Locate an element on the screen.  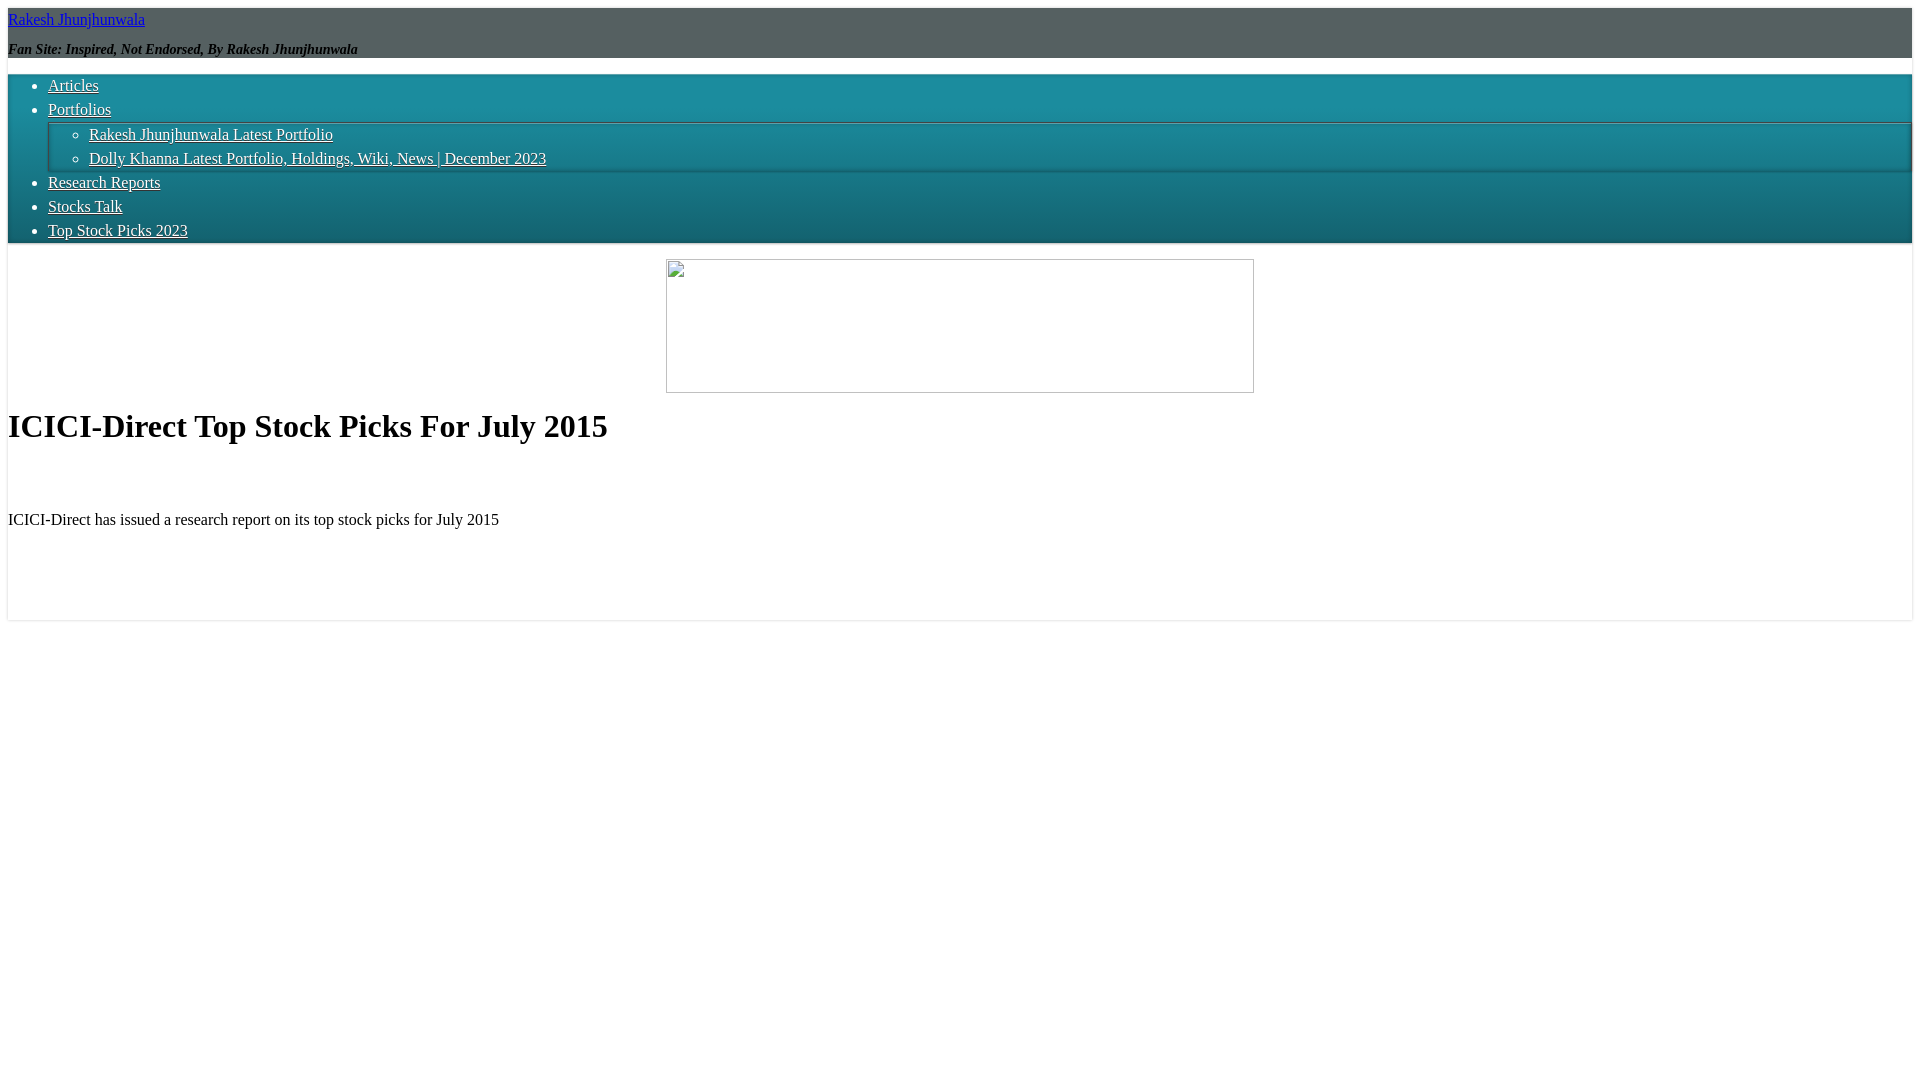
Portfolios is located at coordinates (80, 109).